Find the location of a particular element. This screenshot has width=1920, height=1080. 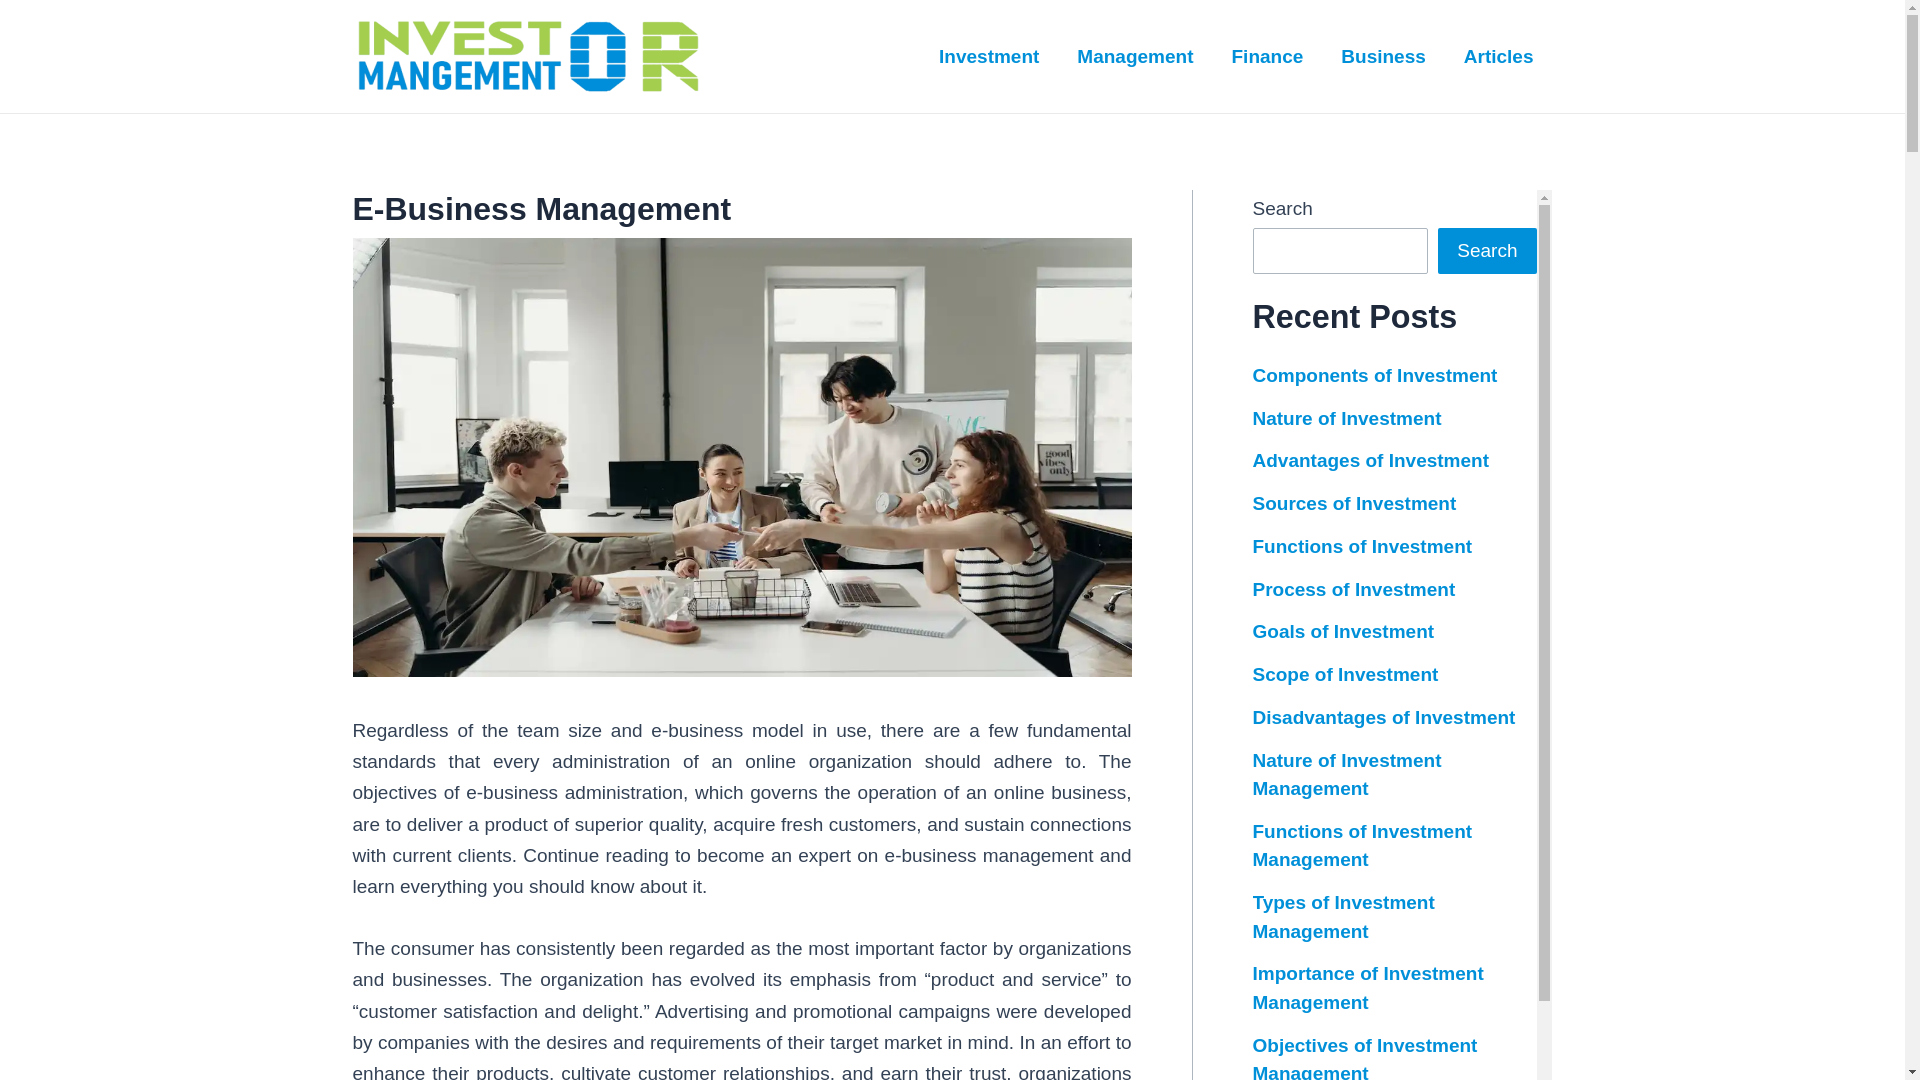

Business is located at coordinates (1382, 56).